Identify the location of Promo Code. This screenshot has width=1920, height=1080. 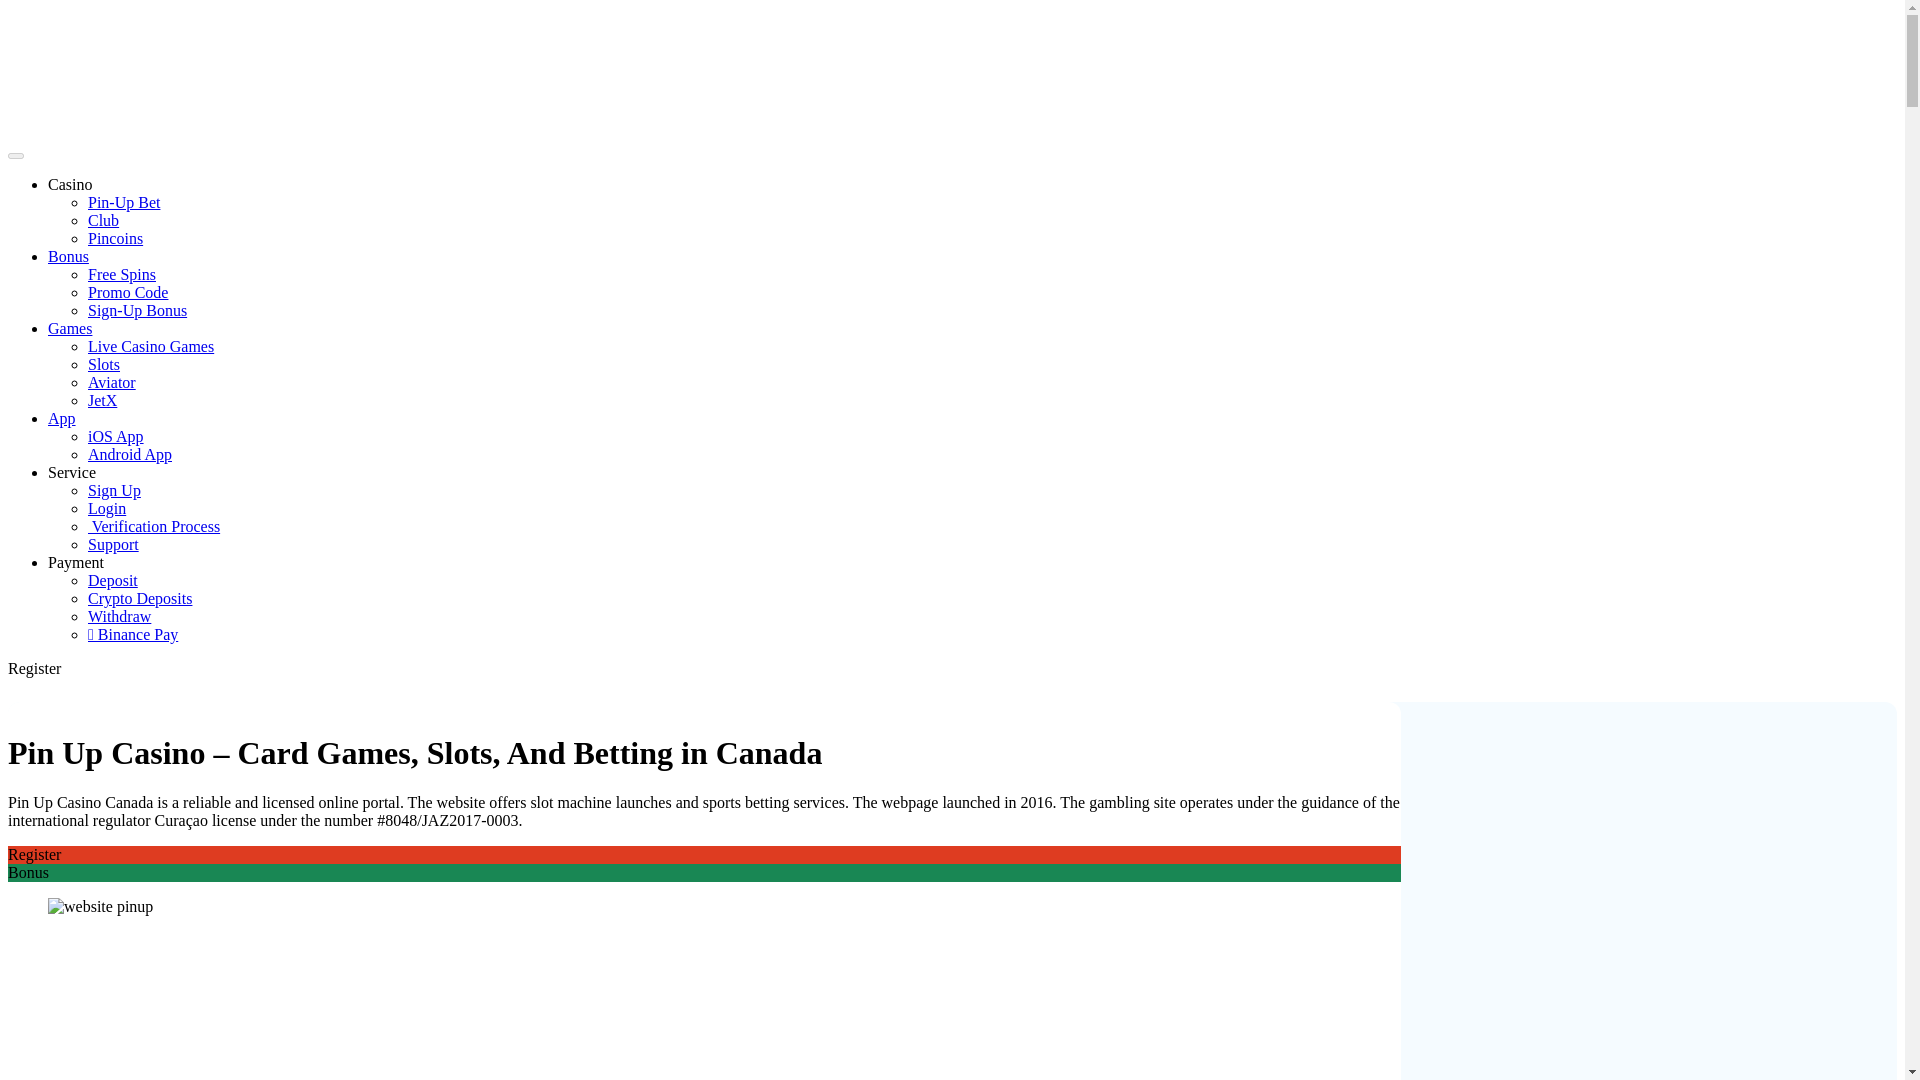
(128, 292).